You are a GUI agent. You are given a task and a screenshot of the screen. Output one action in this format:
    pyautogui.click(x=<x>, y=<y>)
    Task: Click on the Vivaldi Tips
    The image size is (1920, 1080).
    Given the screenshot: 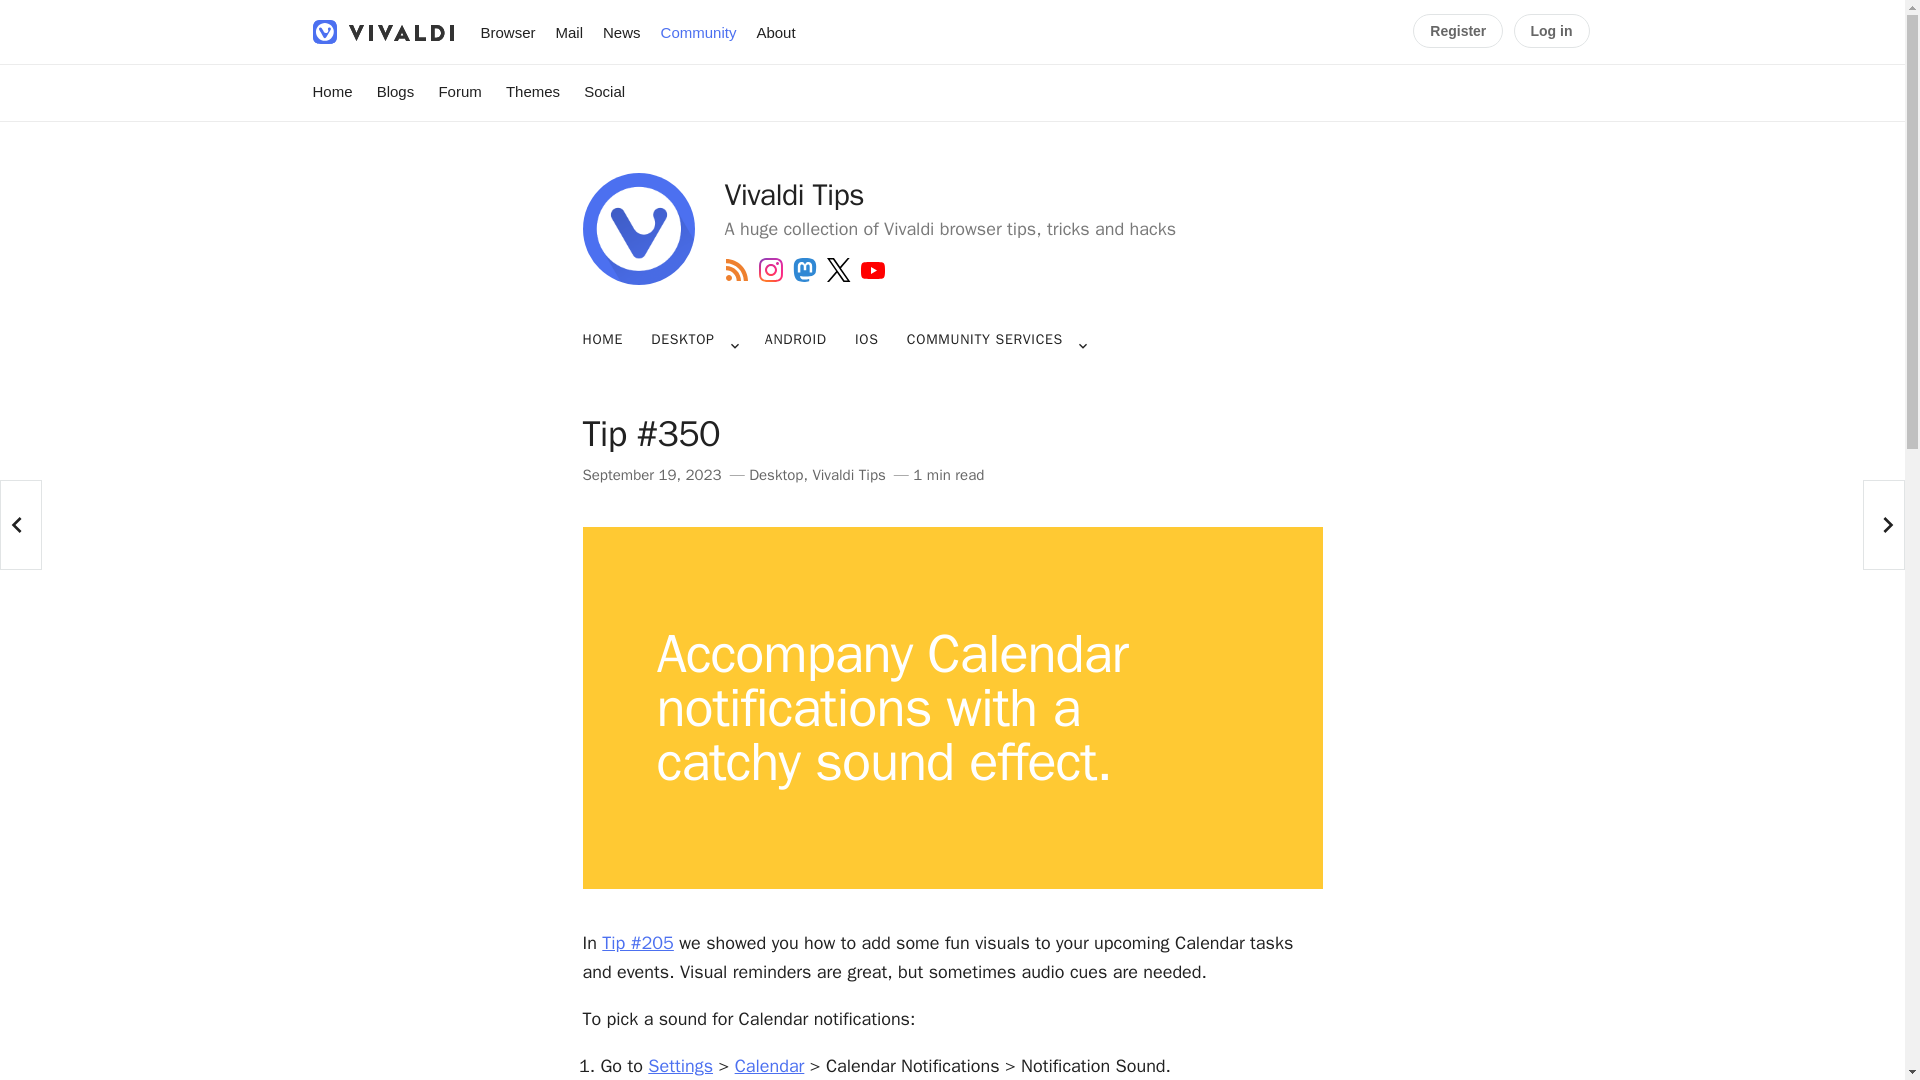 What is the action you would take?
    pyautogui.click(x=848, y=474)
    